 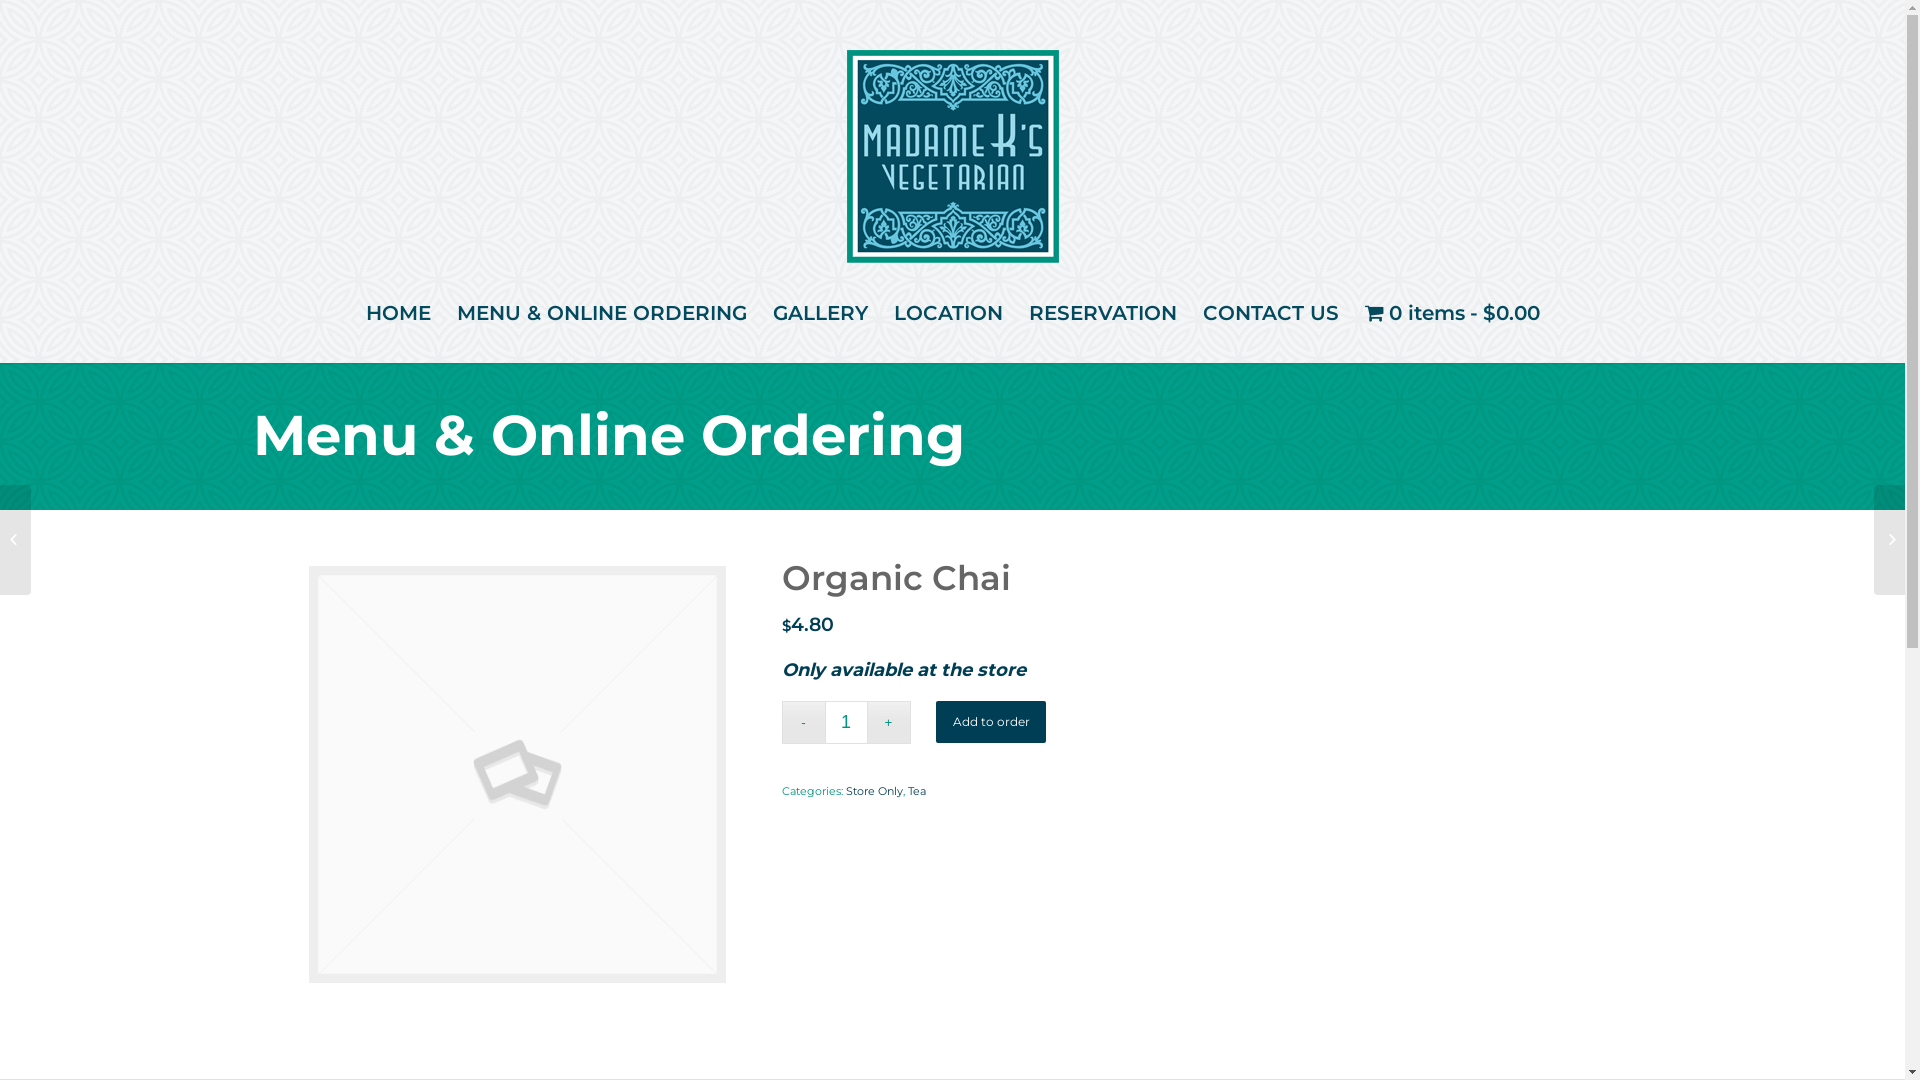 I want to click on 0 items$0.00, so click(x=1452, y=313).